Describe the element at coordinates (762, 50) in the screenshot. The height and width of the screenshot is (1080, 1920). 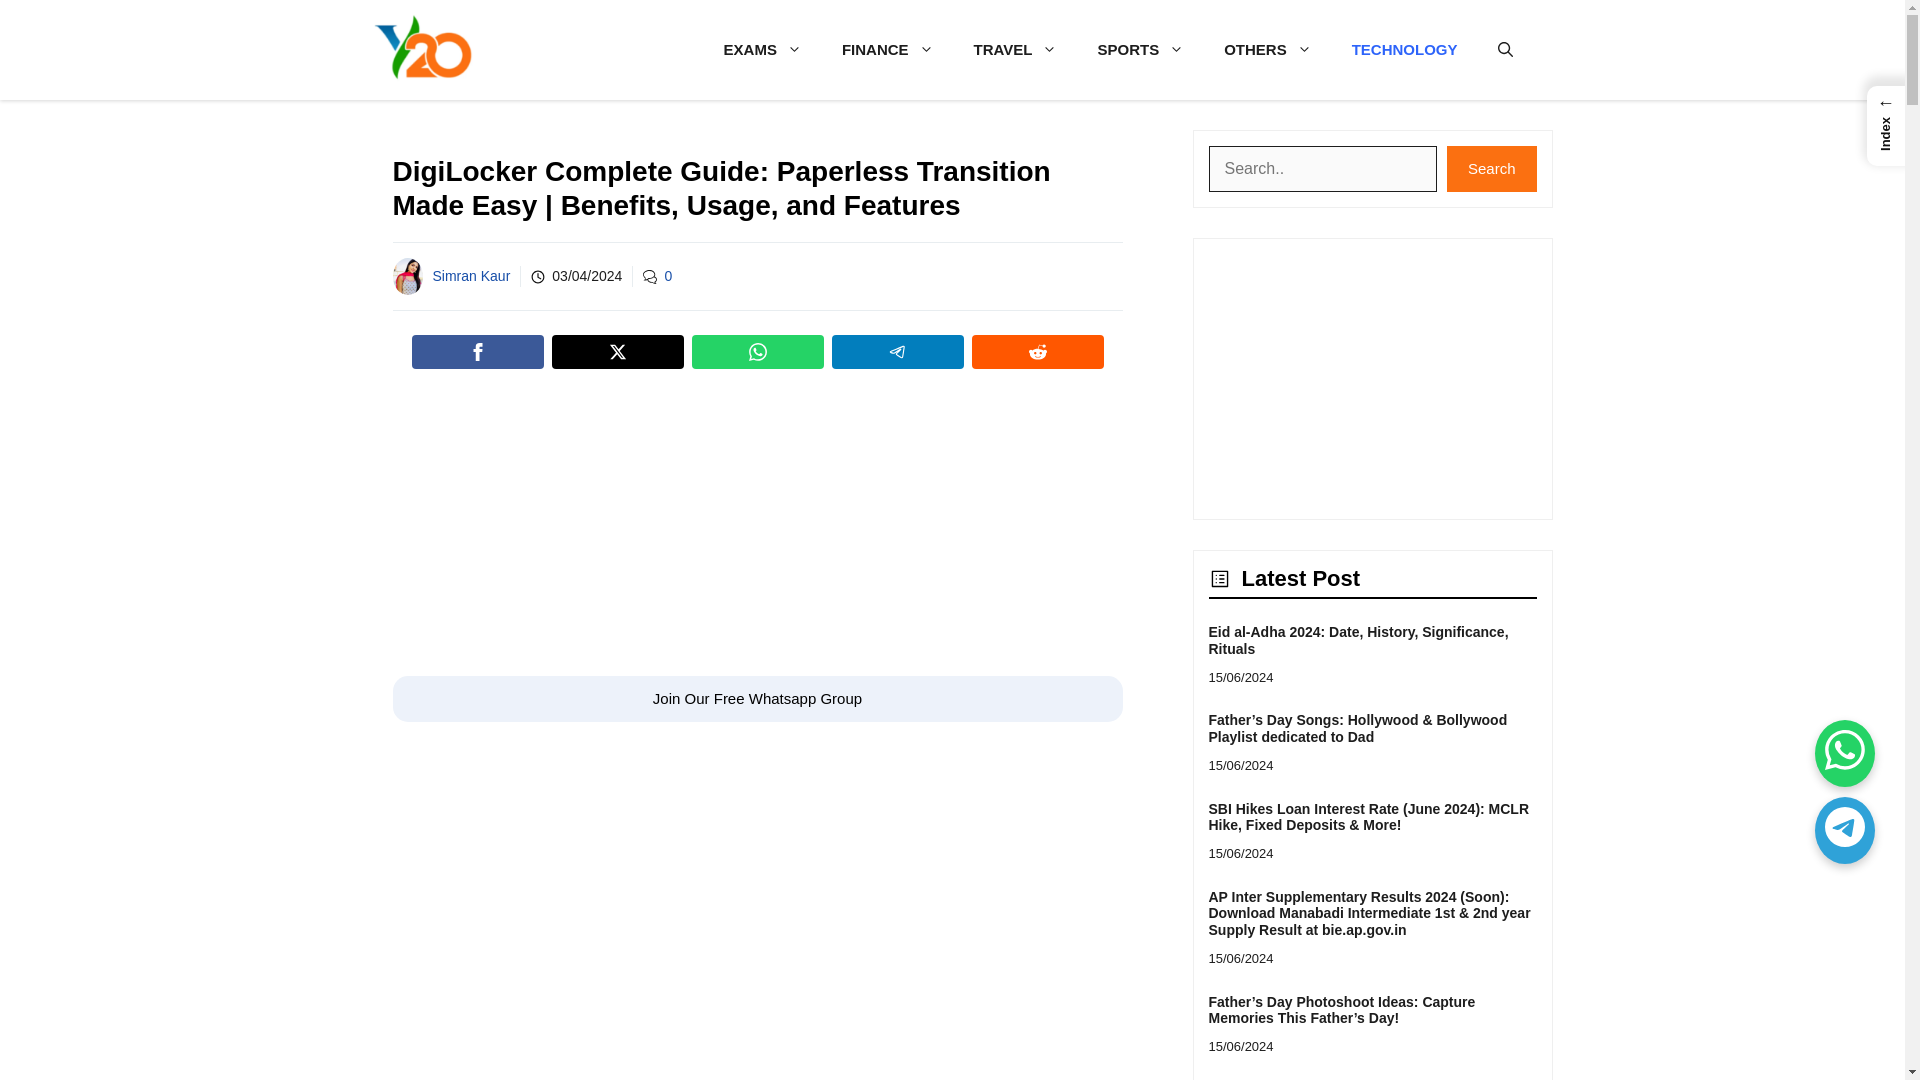
I see `EXAMS` at that location.